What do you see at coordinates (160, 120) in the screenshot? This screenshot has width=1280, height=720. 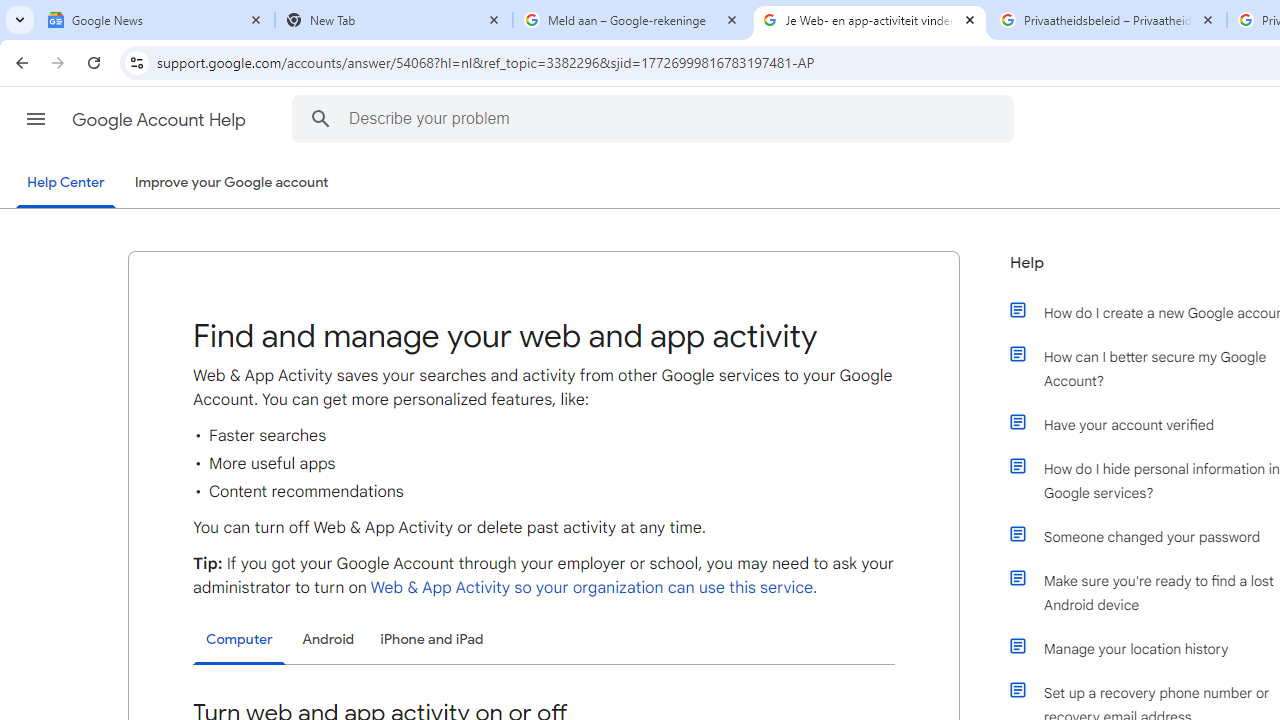 I see `Google Account Help` at bounding box center [160, 120].